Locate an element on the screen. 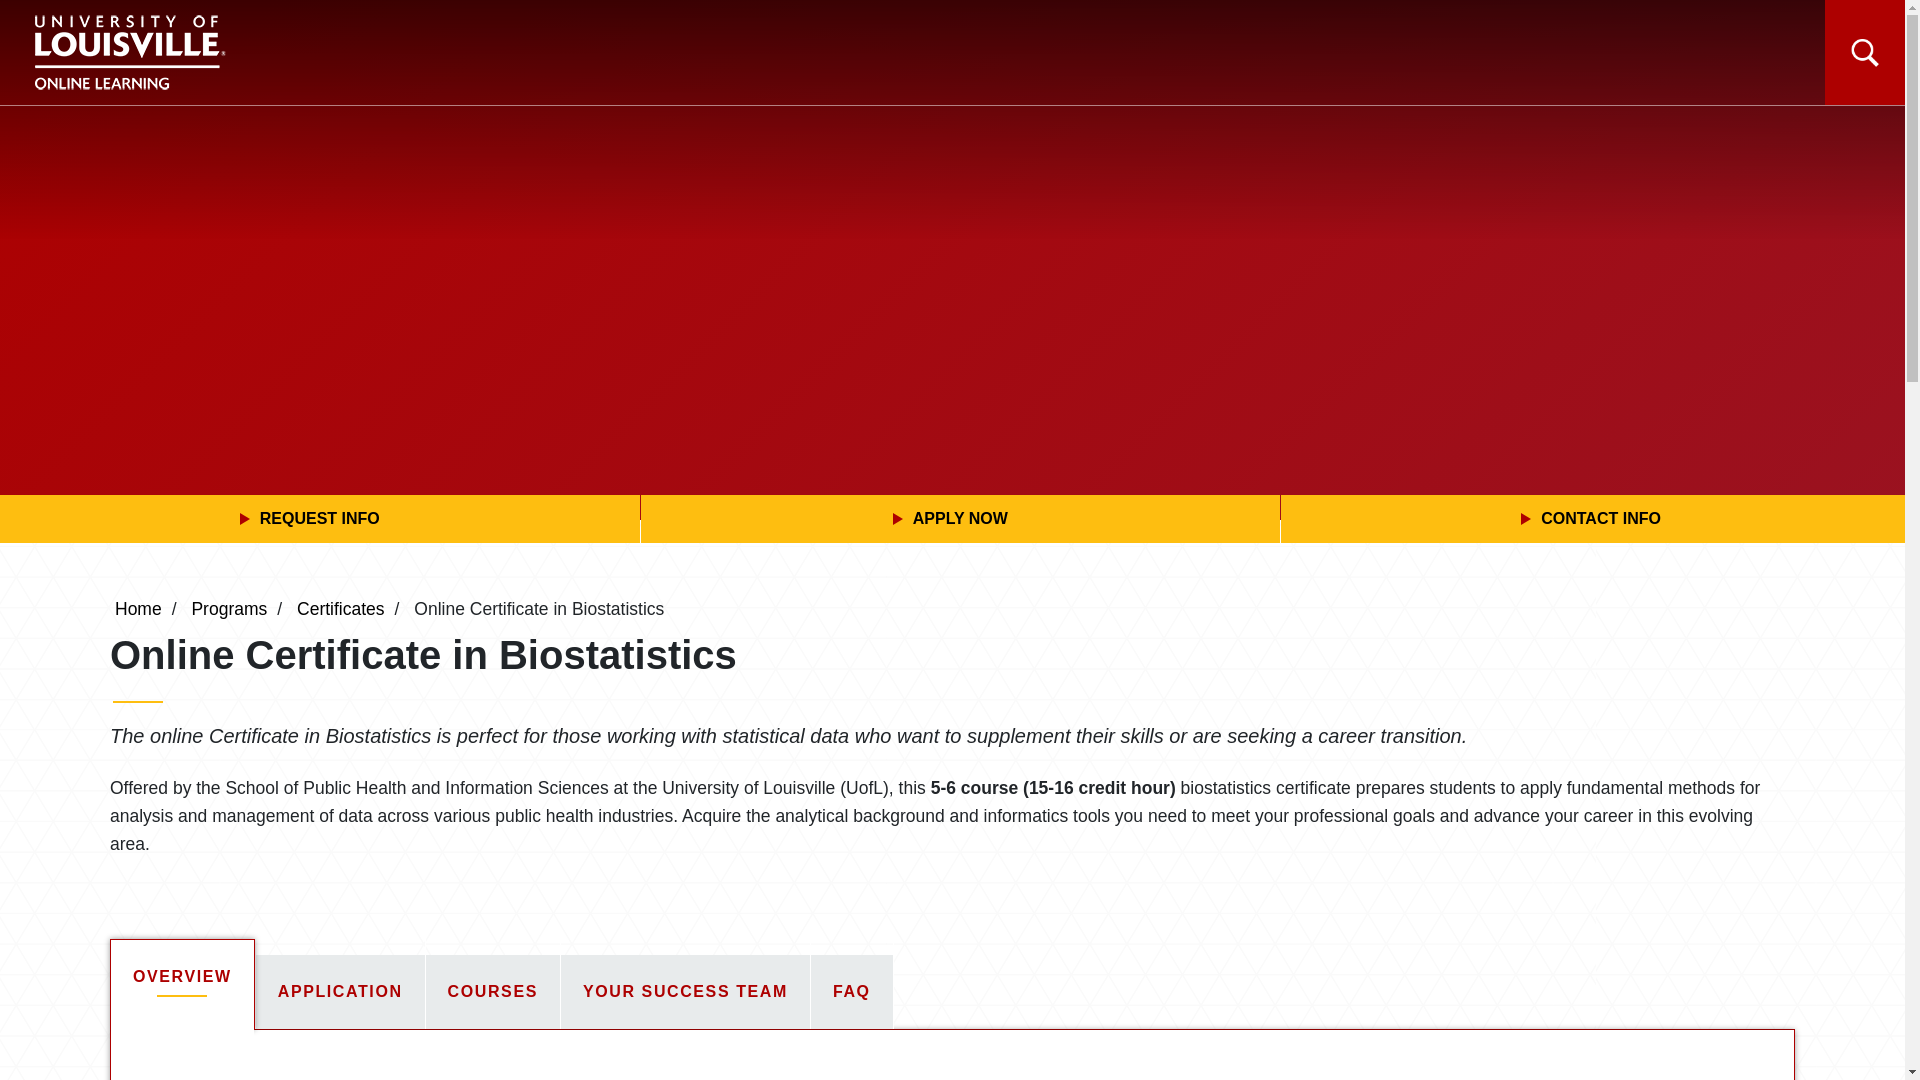 The width and height of the screenshot is (1920, 1080). APPLICATION is located at coordinates (340, 992).